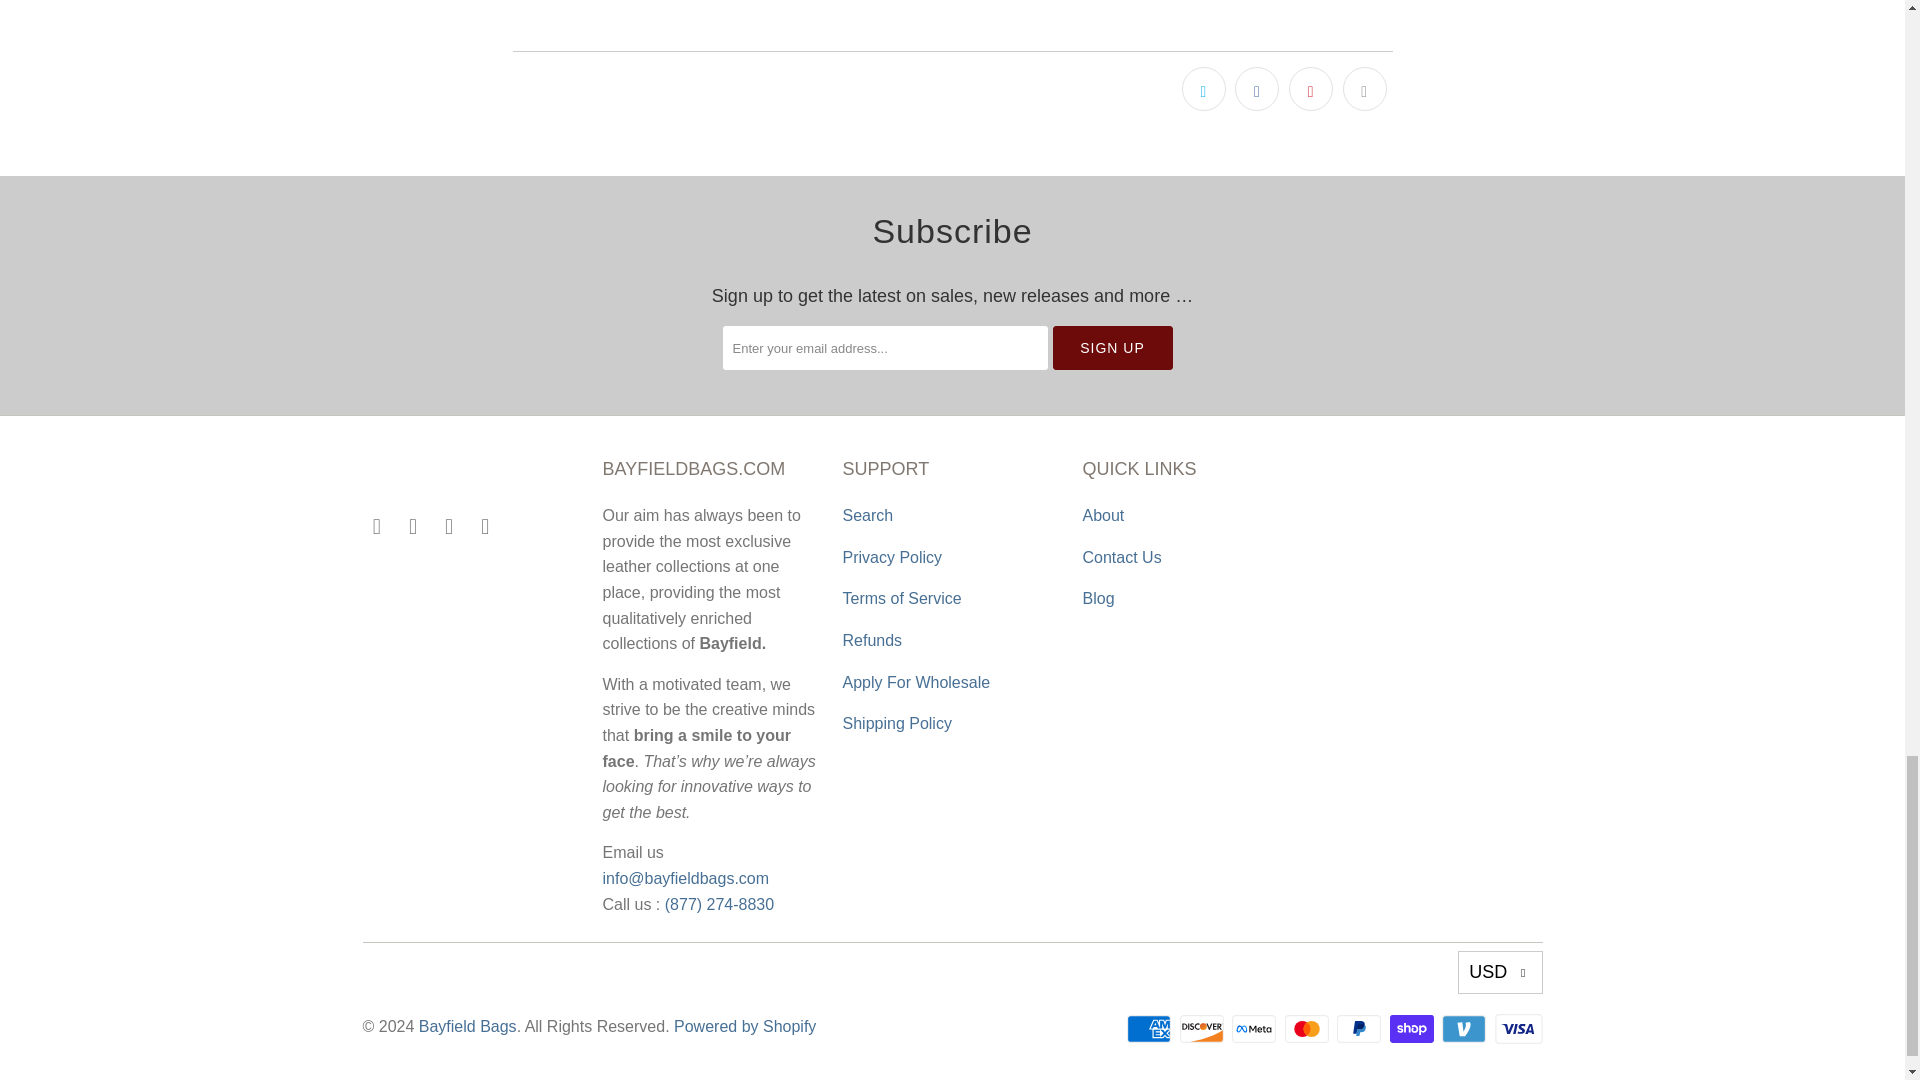 Image resolution: width=1920 pixels, height=1080 pixels. What do you see at coordinates (1256, 88) in the screenshot?
I see `Share this on Facebook` at bounding box center [1256, 88].